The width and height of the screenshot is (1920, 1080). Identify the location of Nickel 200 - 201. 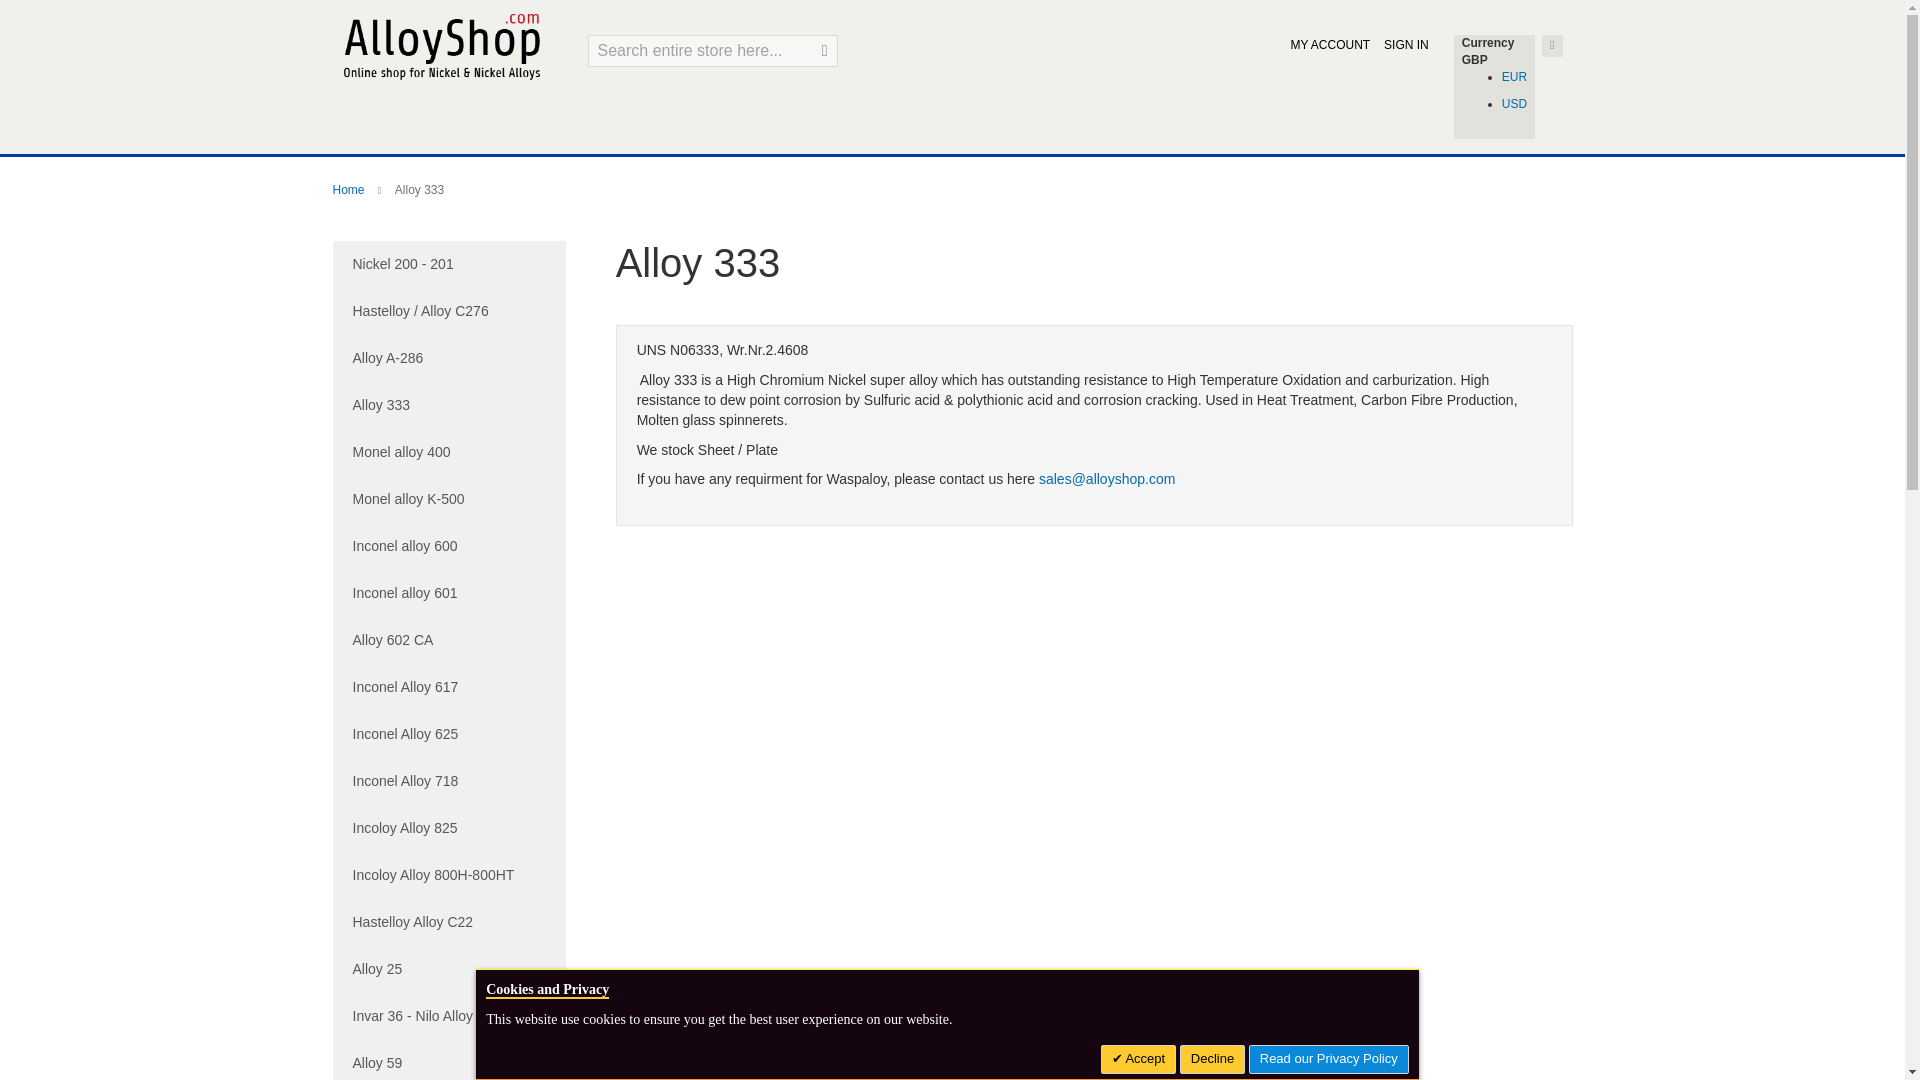
(448, 264).